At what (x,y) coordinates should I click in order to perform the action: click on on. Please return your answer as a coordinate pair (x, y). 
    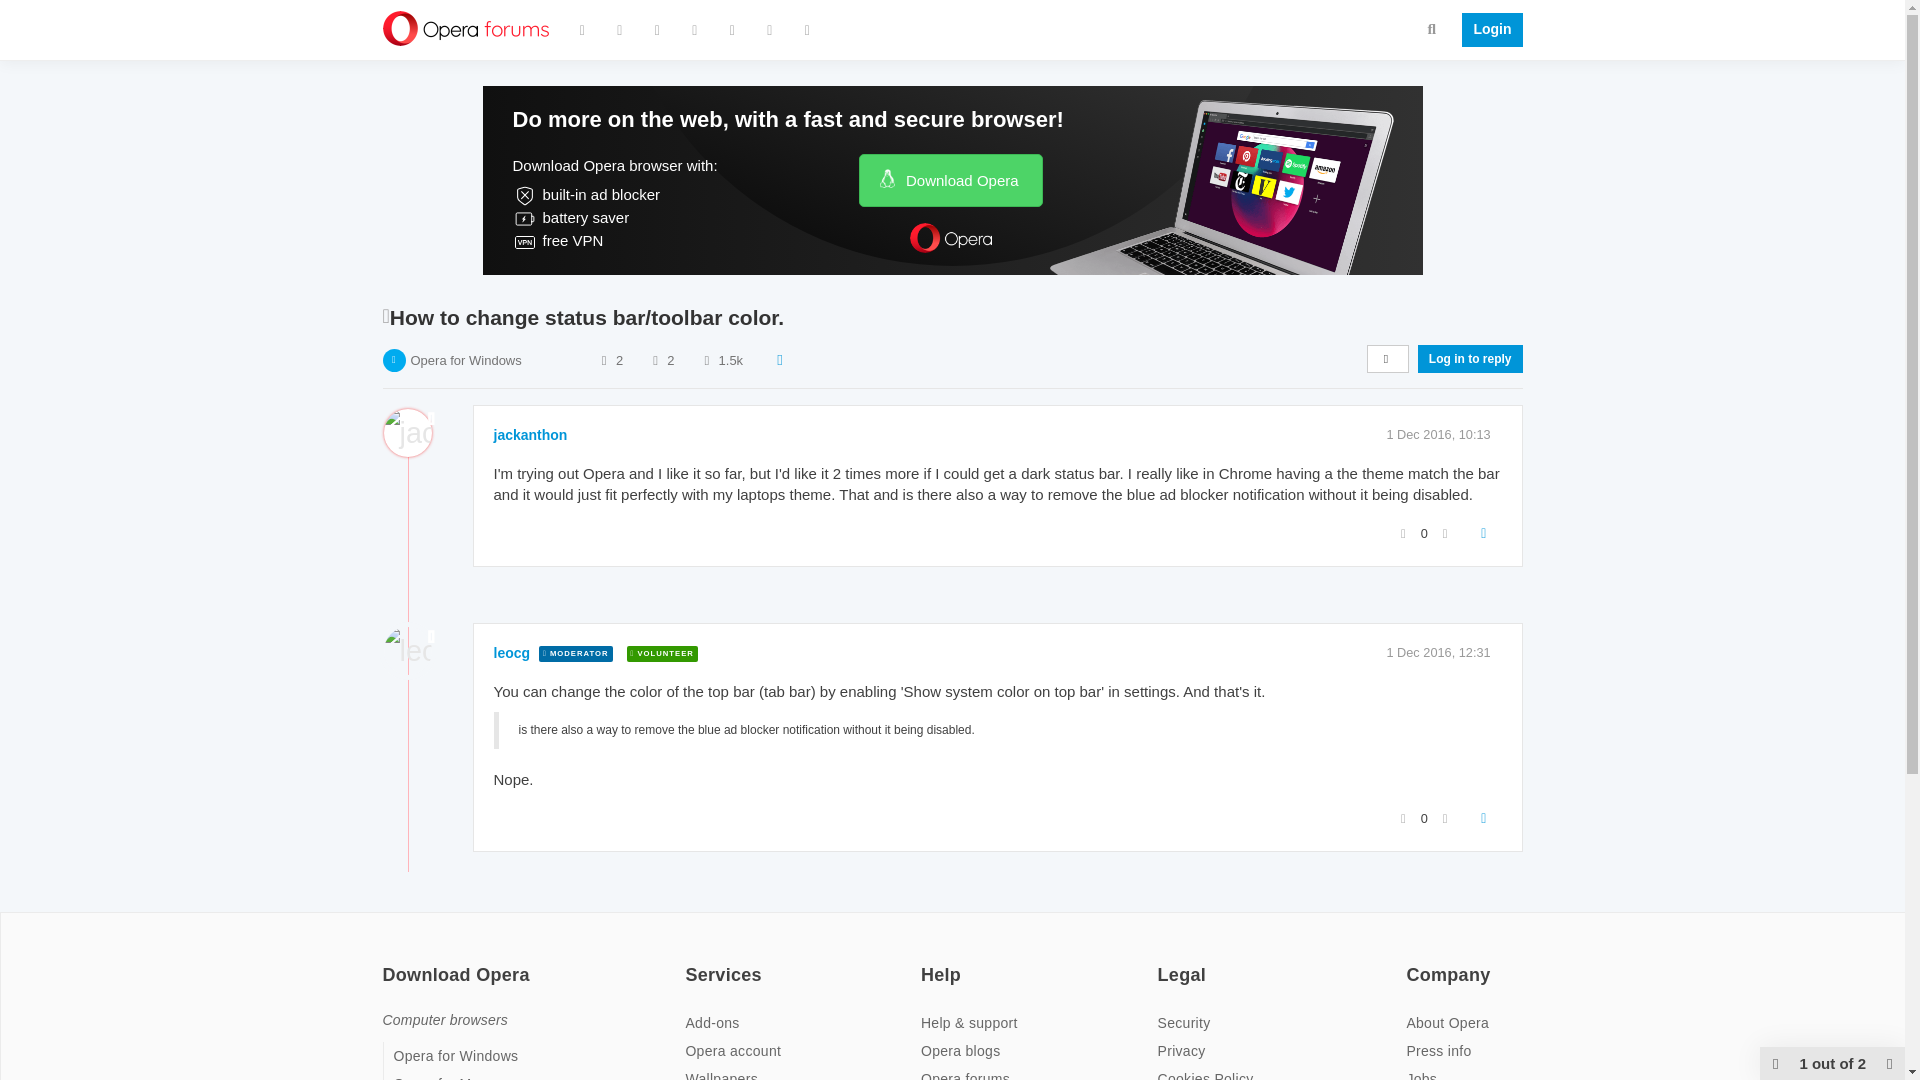
    Looking at the image, I should click on (1412, 961).